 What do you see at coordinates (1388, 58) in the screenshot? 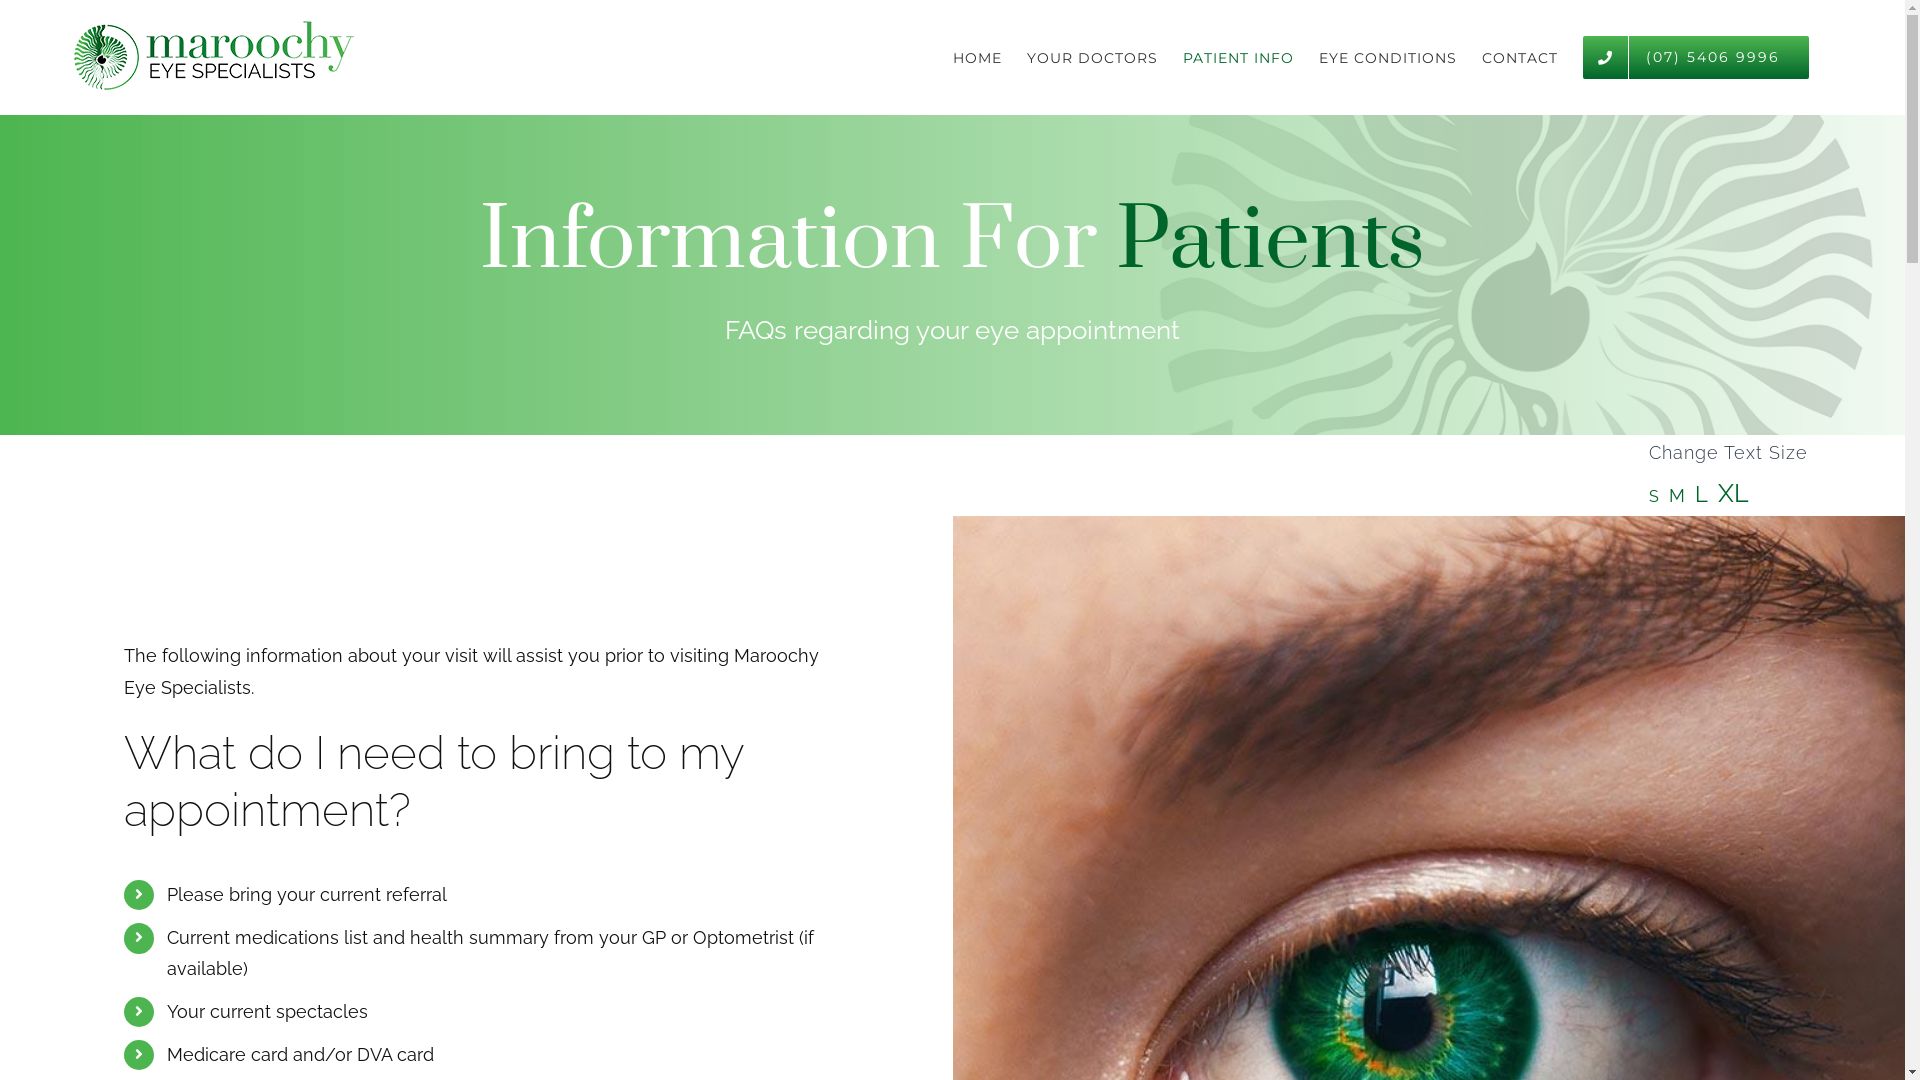
I see `EYE CONDITIONS` at bounding box center [1388, 58].